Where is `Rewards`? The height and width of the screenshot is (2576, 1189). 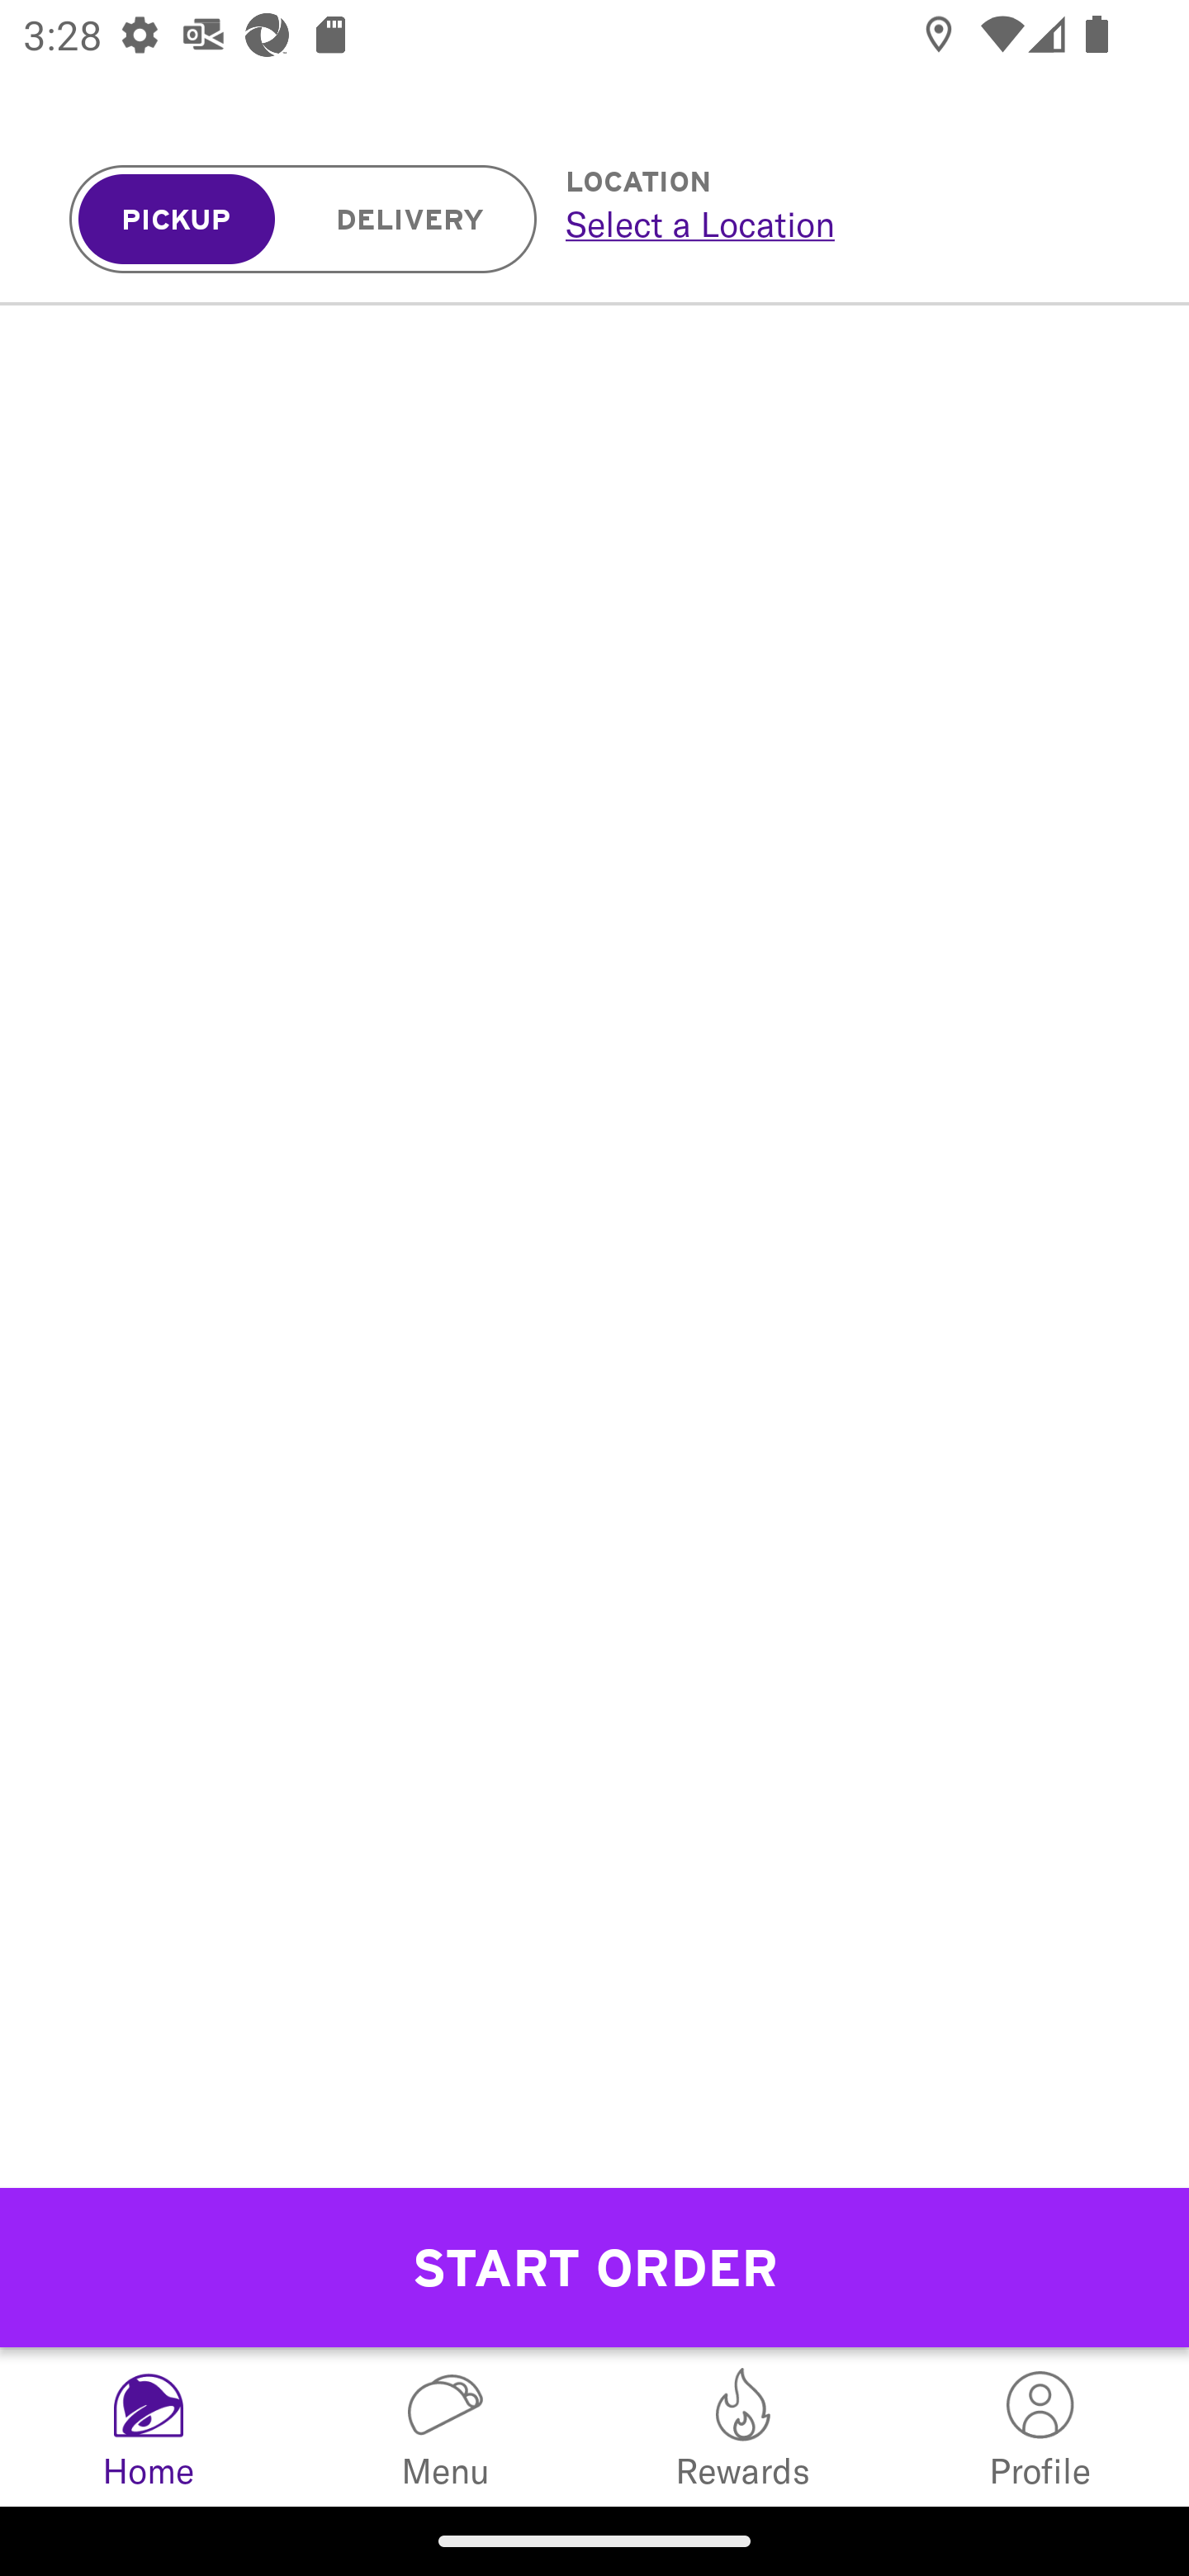
Rewards is located at coordinates (743, 2426).